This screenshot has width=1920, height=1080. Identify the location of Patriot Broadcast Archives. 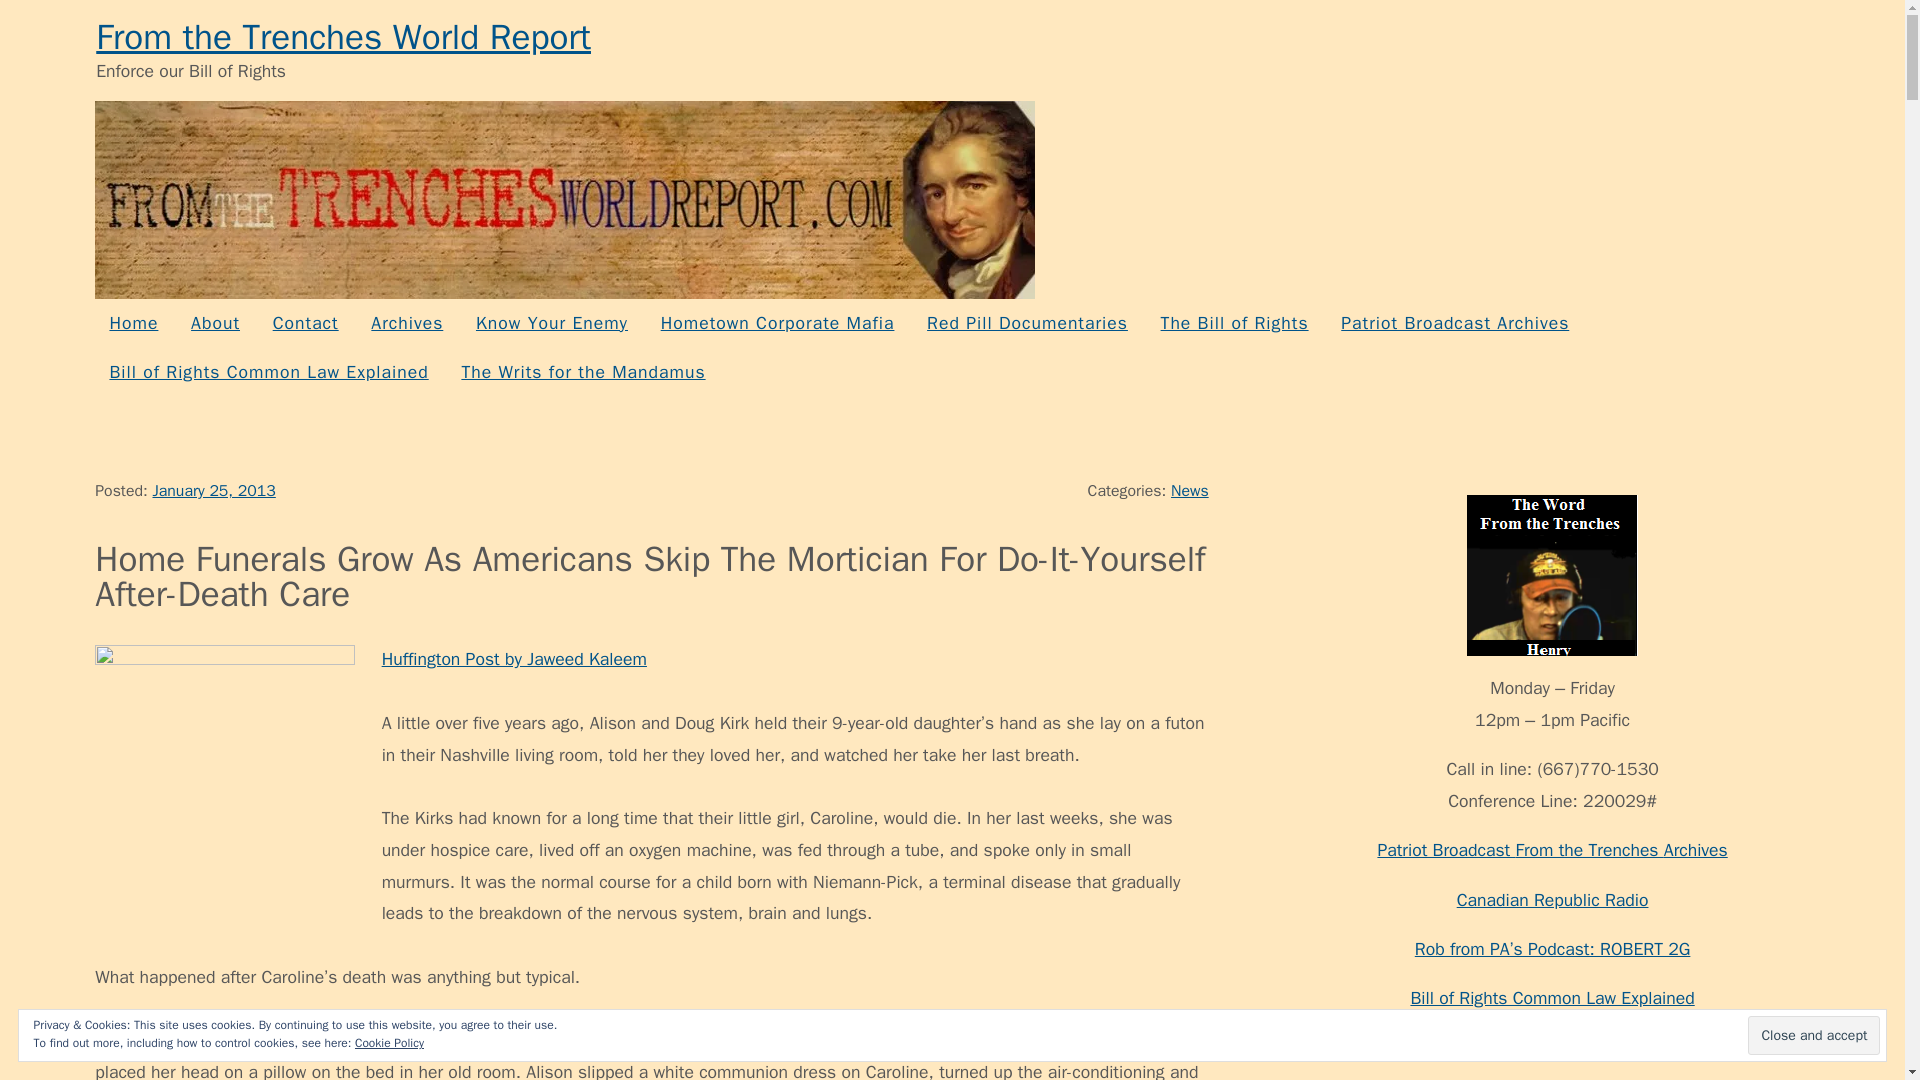
(1455, 323).